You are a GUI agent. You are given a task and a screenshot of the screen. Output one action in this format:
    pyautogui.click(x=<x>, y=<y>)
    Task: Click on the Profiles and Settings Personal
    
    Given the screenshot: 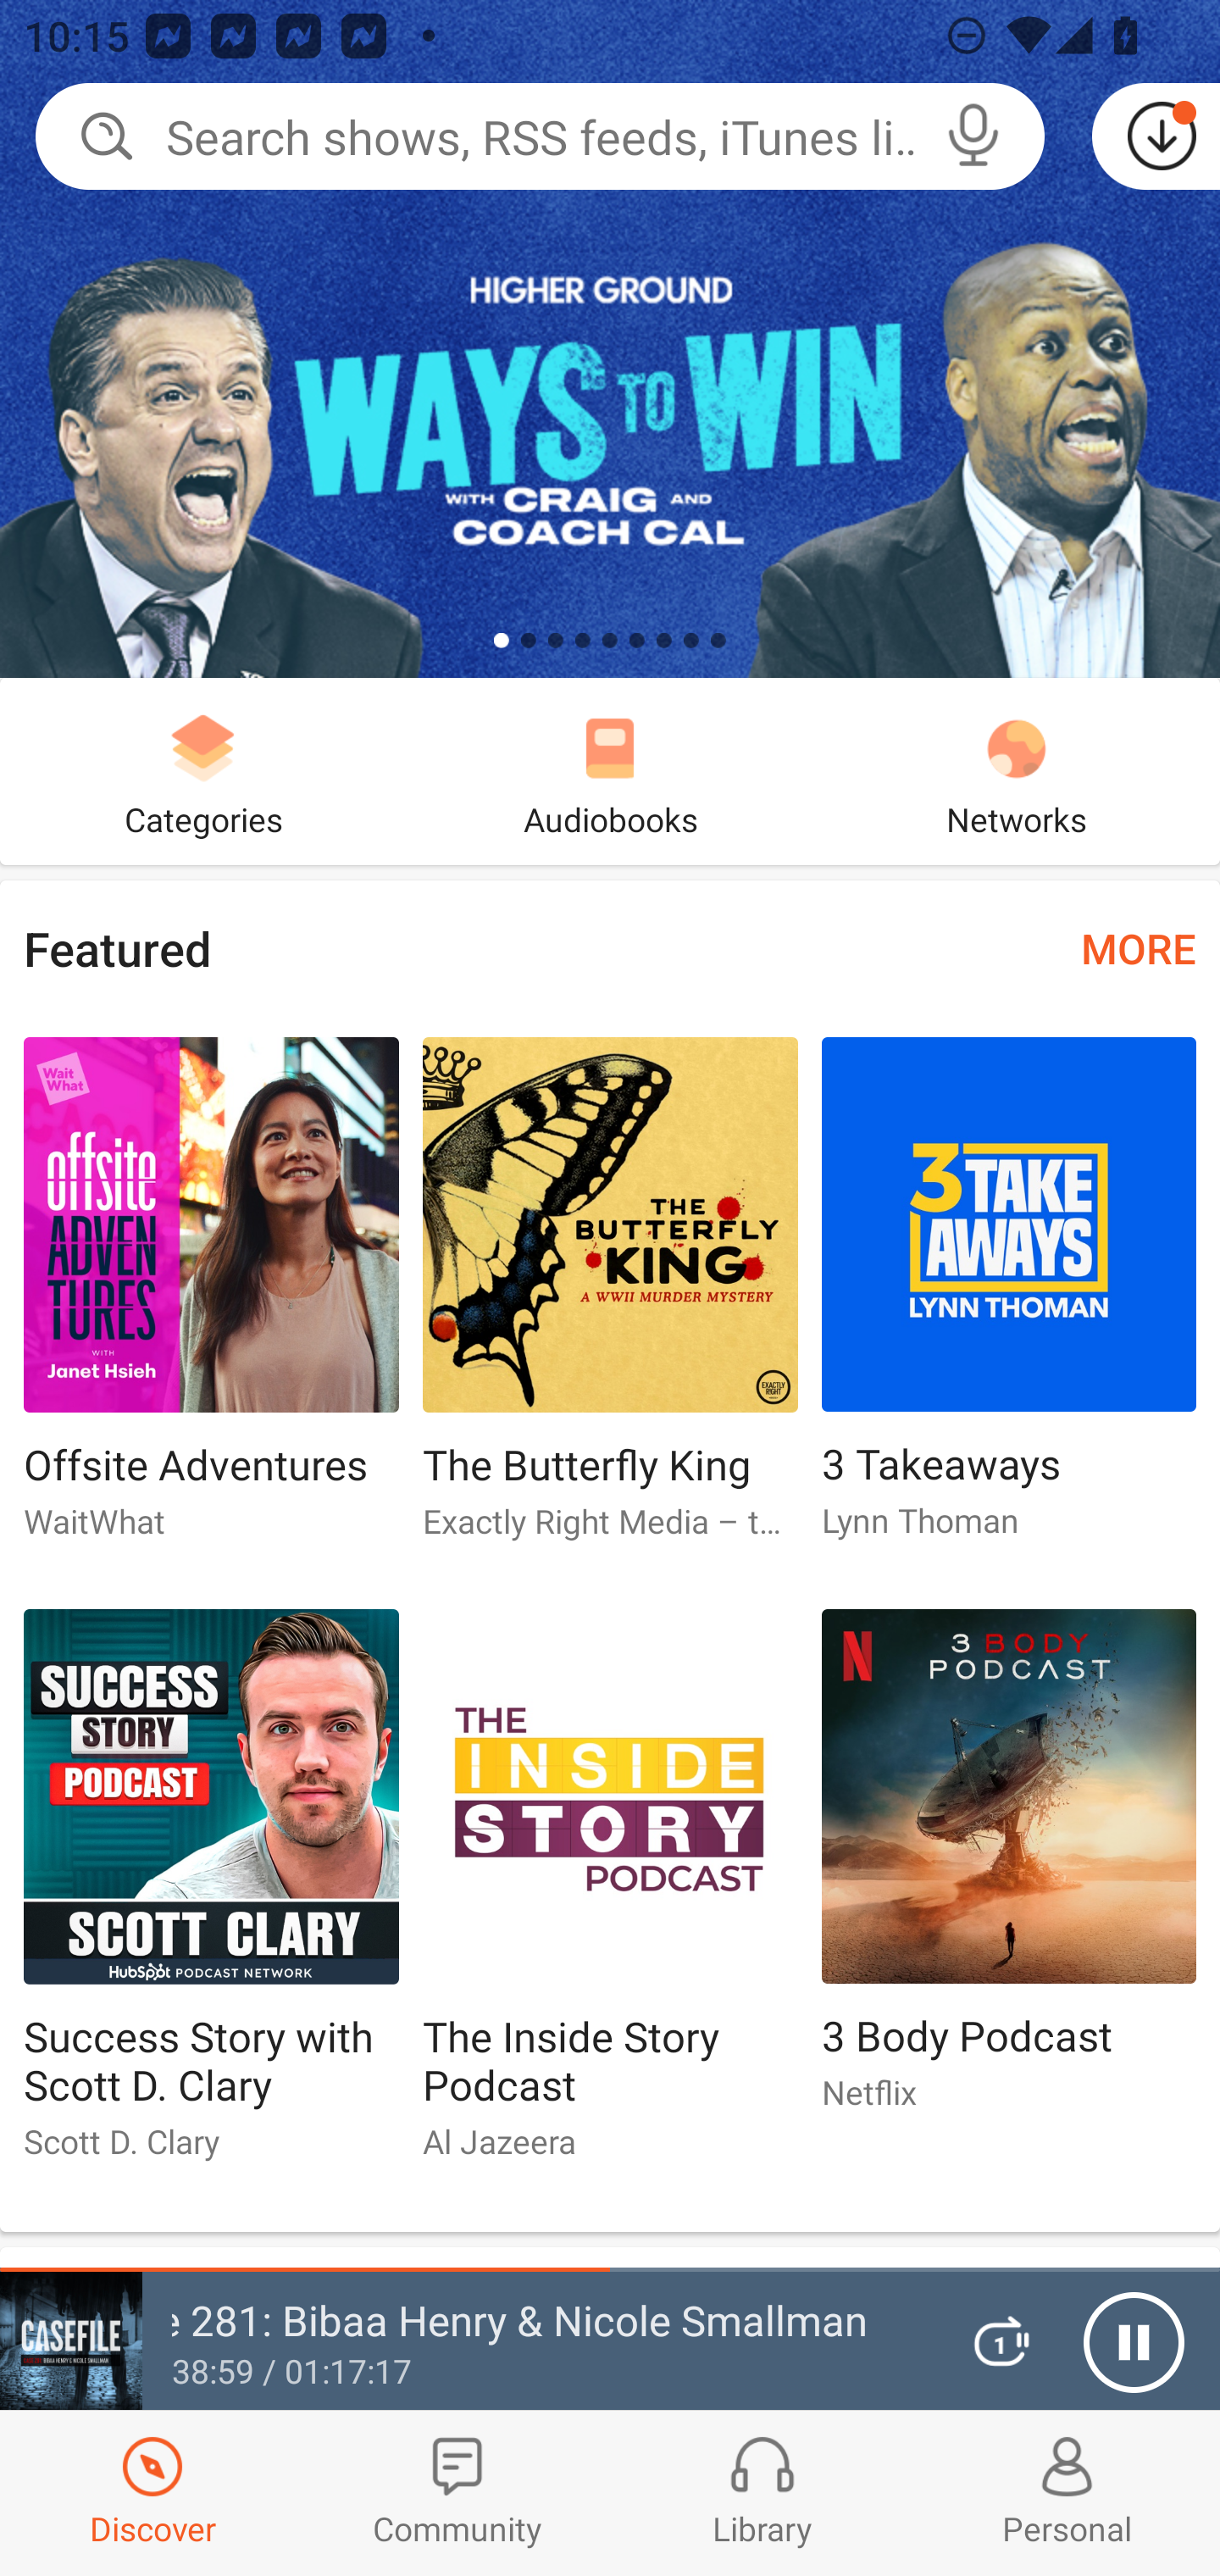 What is the action you would take?
    pyautogui.click(x=1067, y=2493)
    